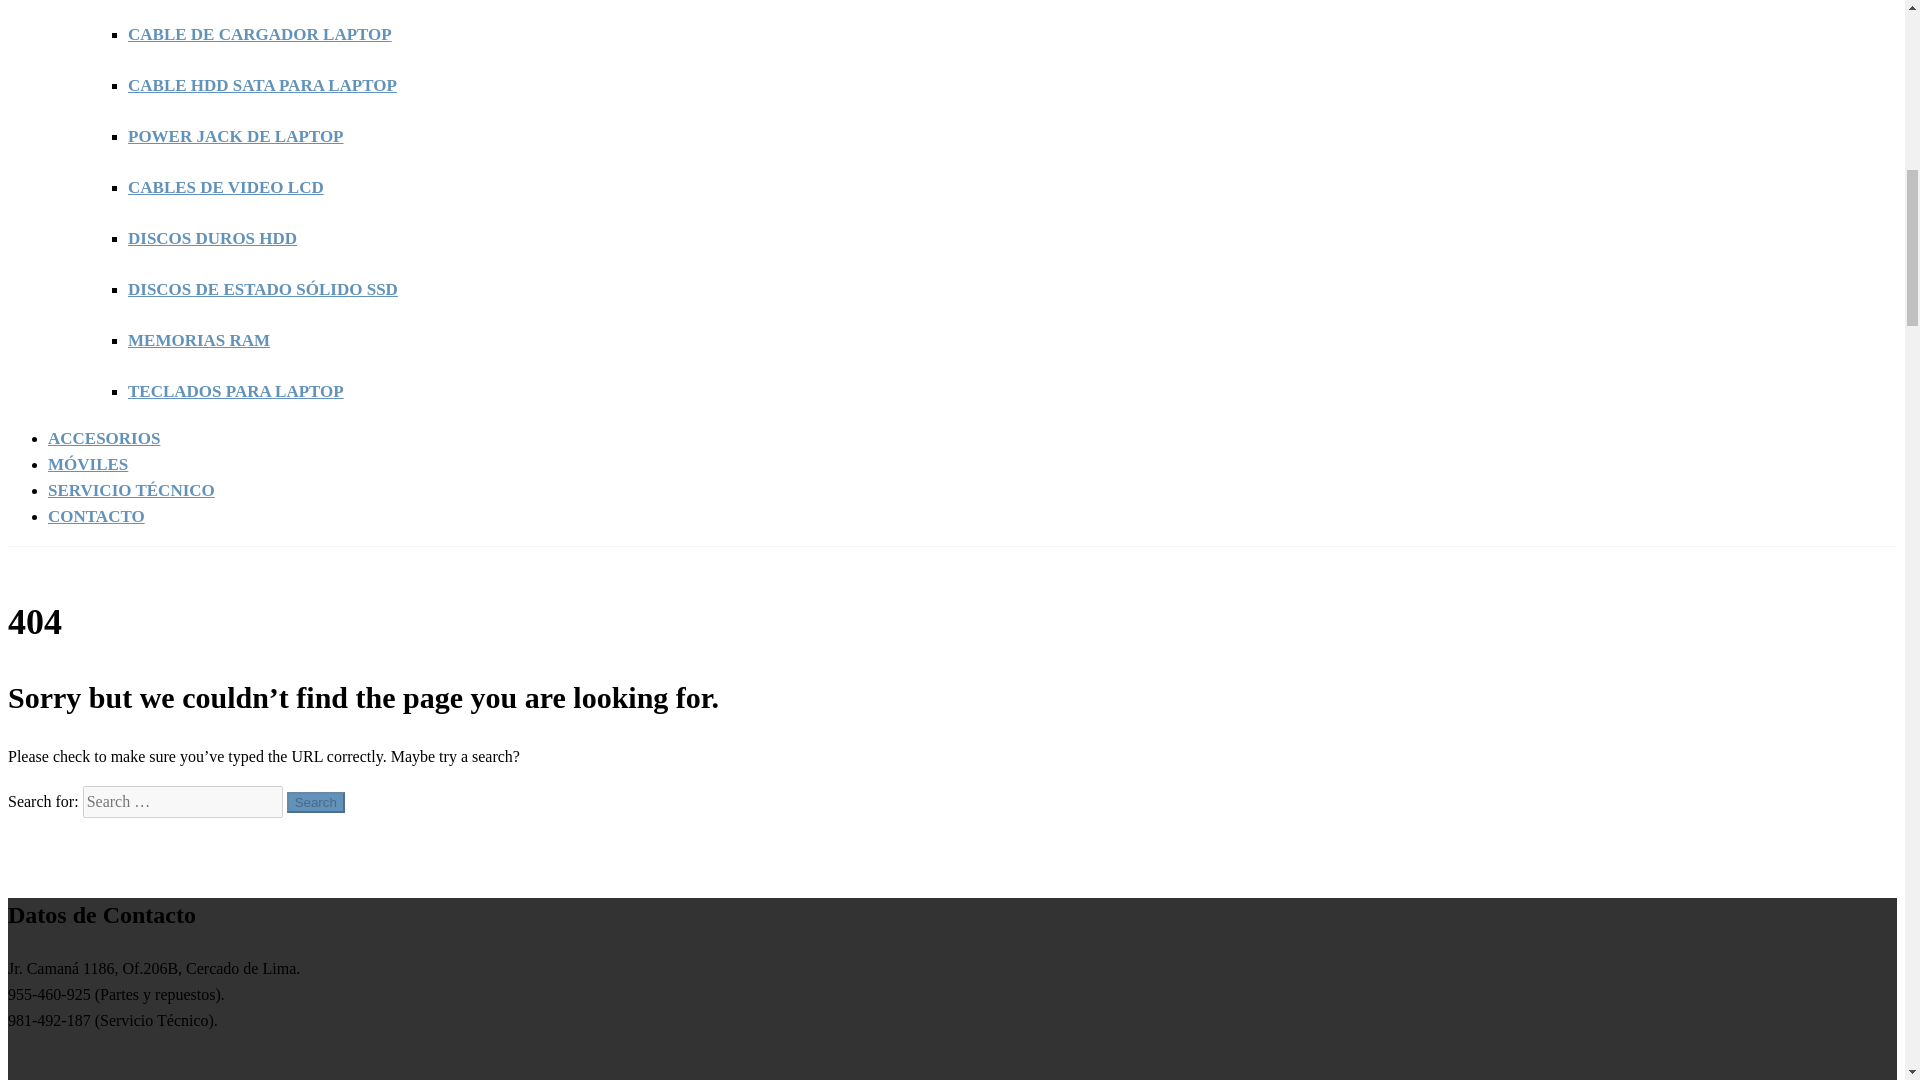 This screenshot has height=1080, width=1920. Describe the element at coordinates (236, 391) in the screenshot. I see `TECLADOS PARA LAPTOP` at that location.